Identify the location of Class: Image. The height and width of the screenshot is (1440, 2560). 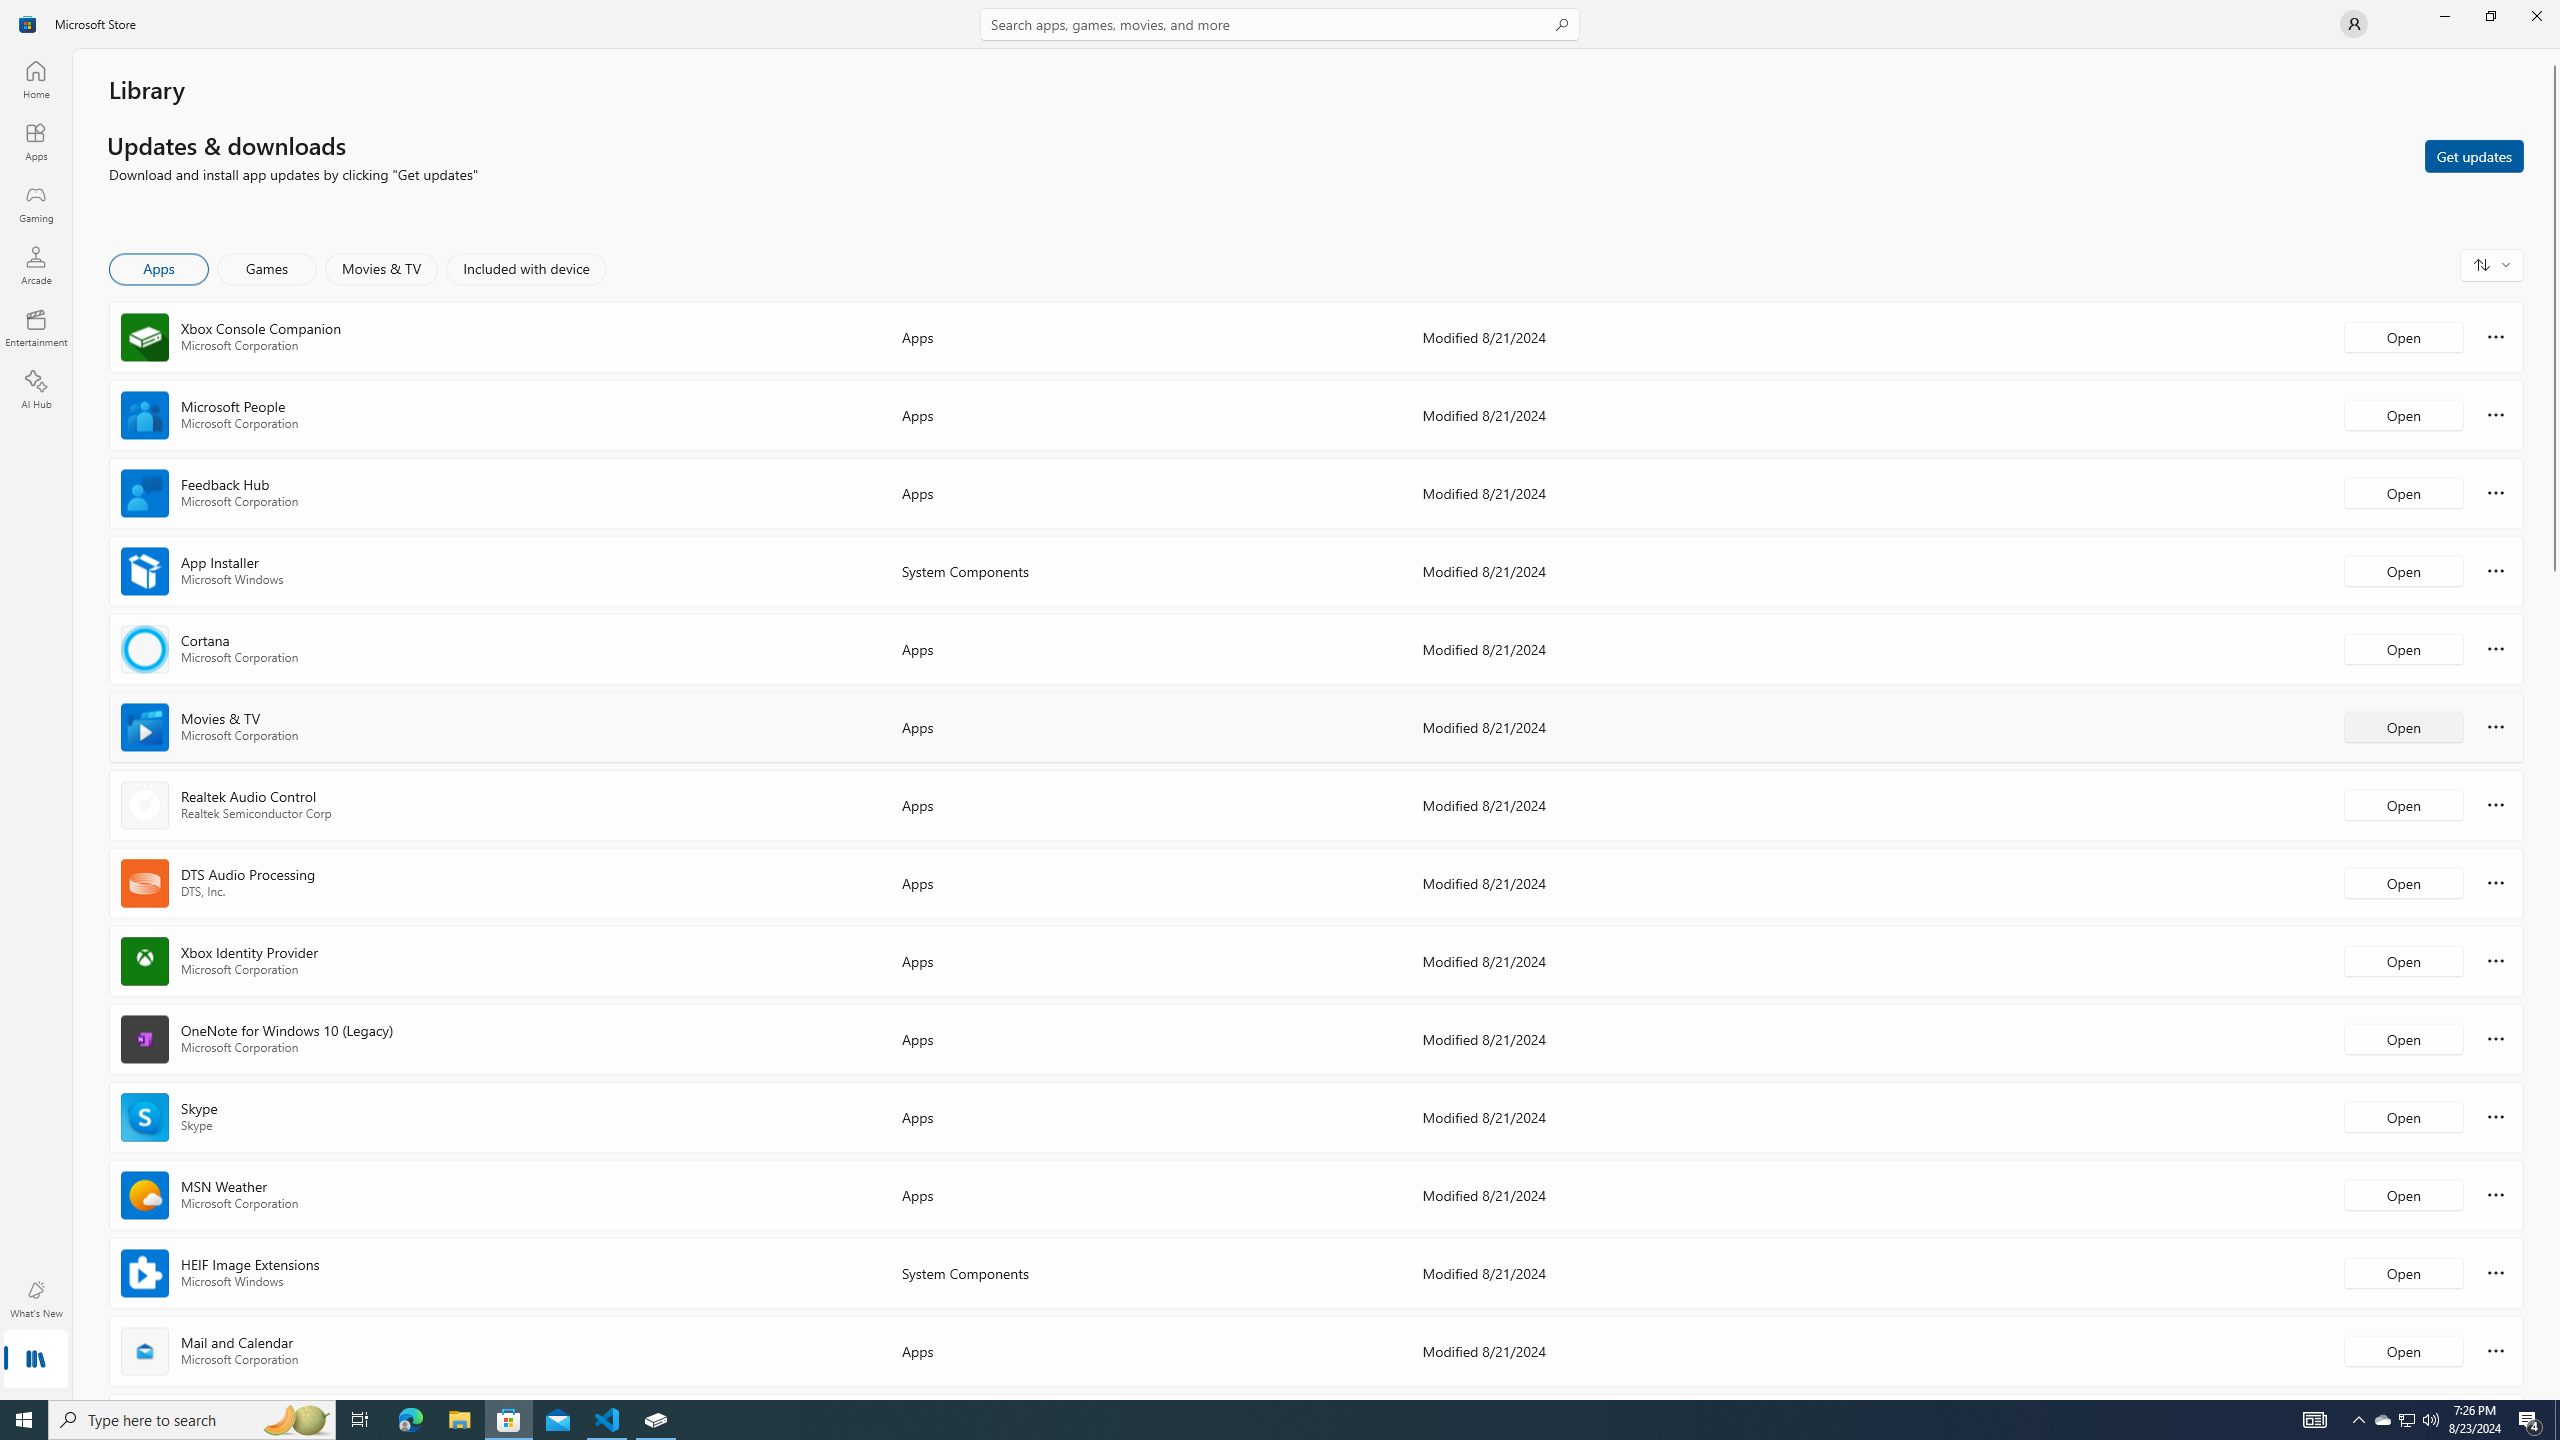
(28, 24).